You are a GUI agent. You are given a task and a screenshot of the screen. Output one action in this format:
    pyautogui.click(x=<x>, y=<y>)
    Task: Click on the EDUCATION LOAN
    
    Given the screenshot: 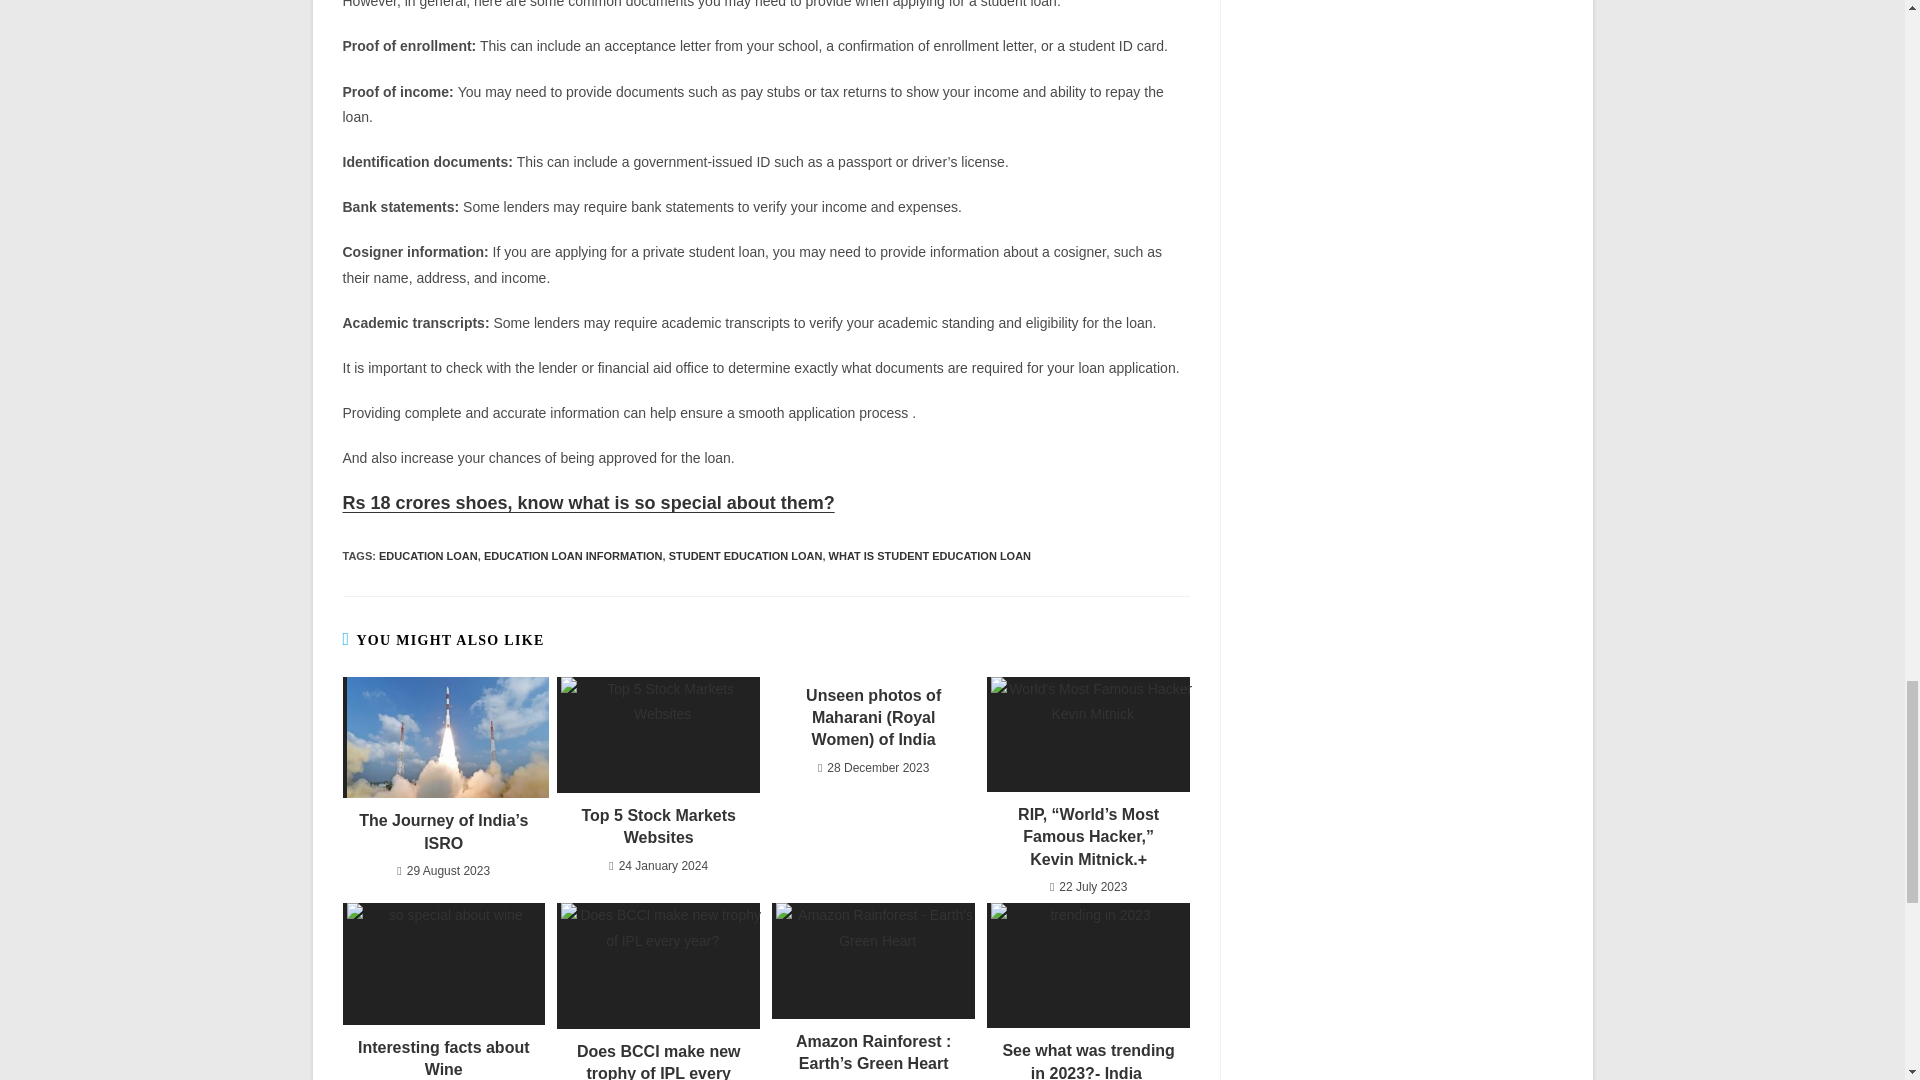 What is the action you would take?
    pyautogui.click(x=428, y=555)
    